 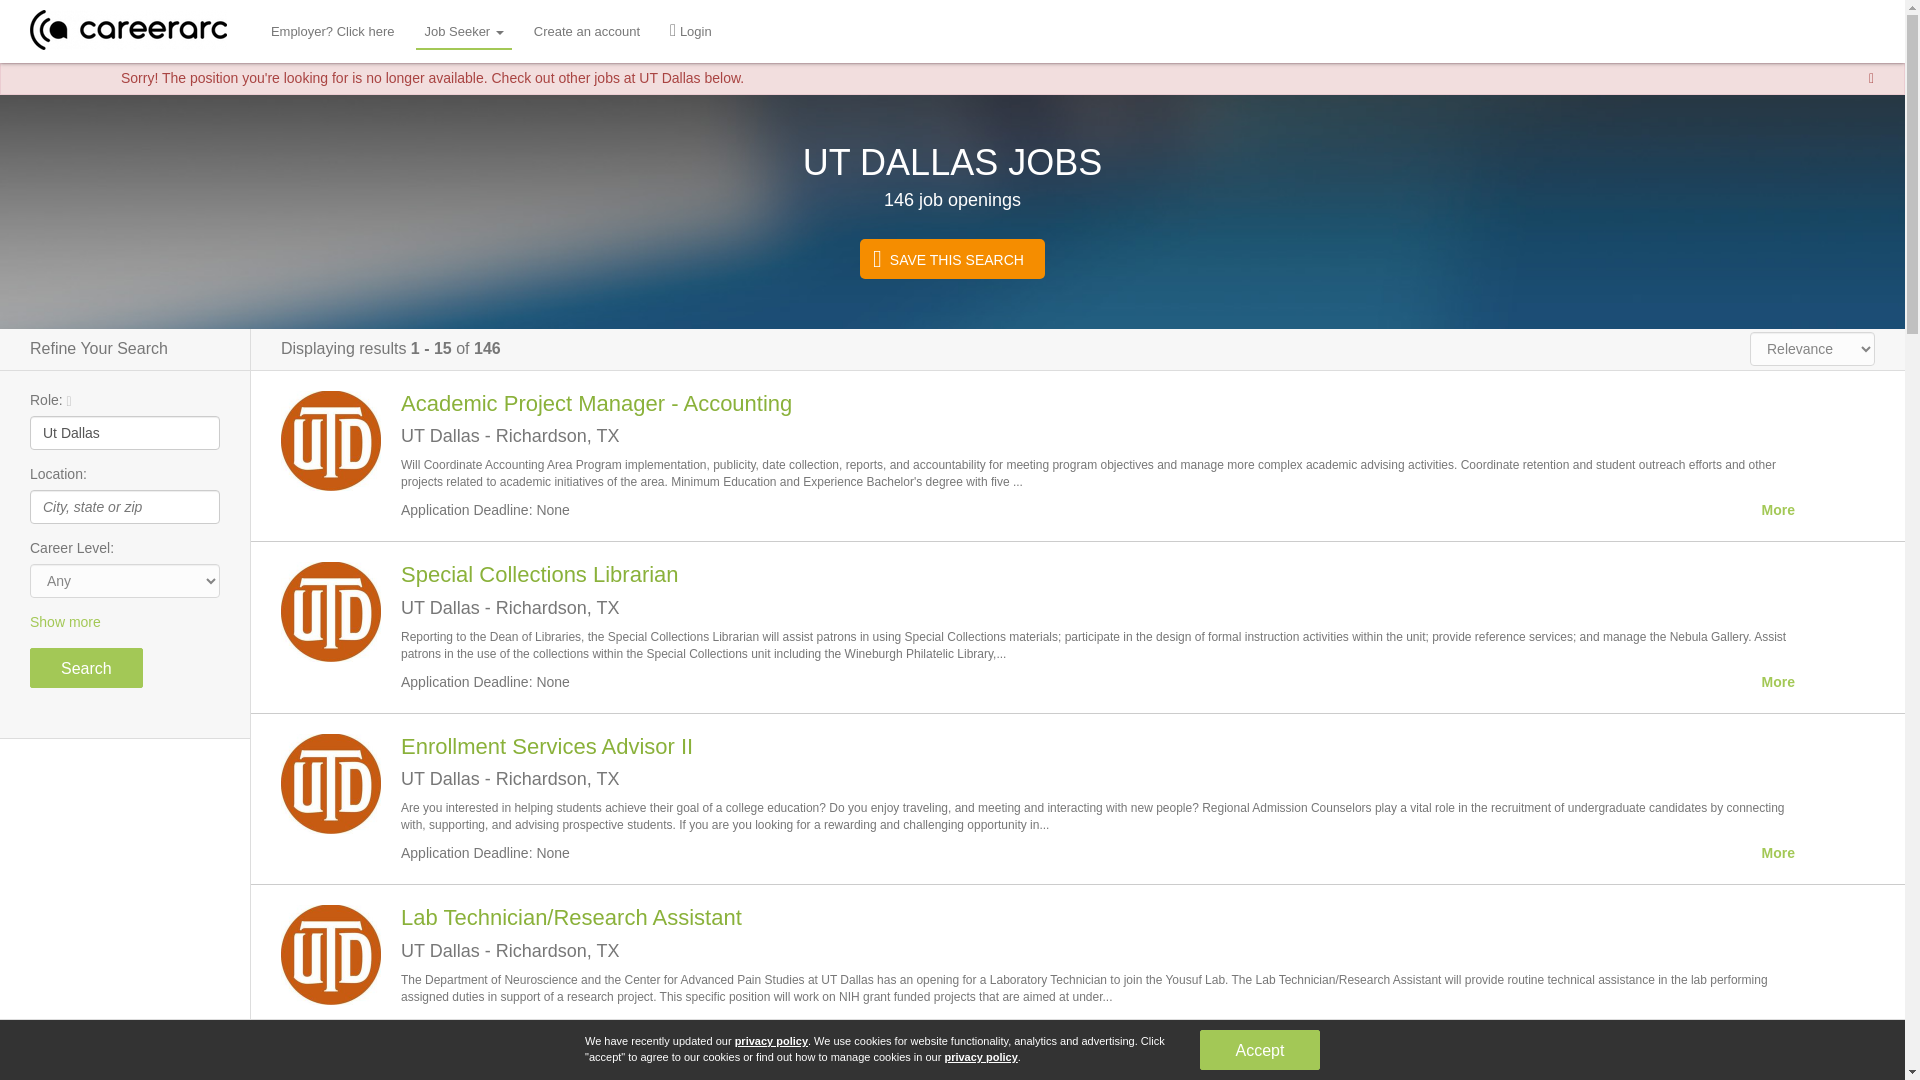 What do you see at coordinates (125, 432) in the screenshot?
I see `Ut Dallas` at bounding box center [125, 432].